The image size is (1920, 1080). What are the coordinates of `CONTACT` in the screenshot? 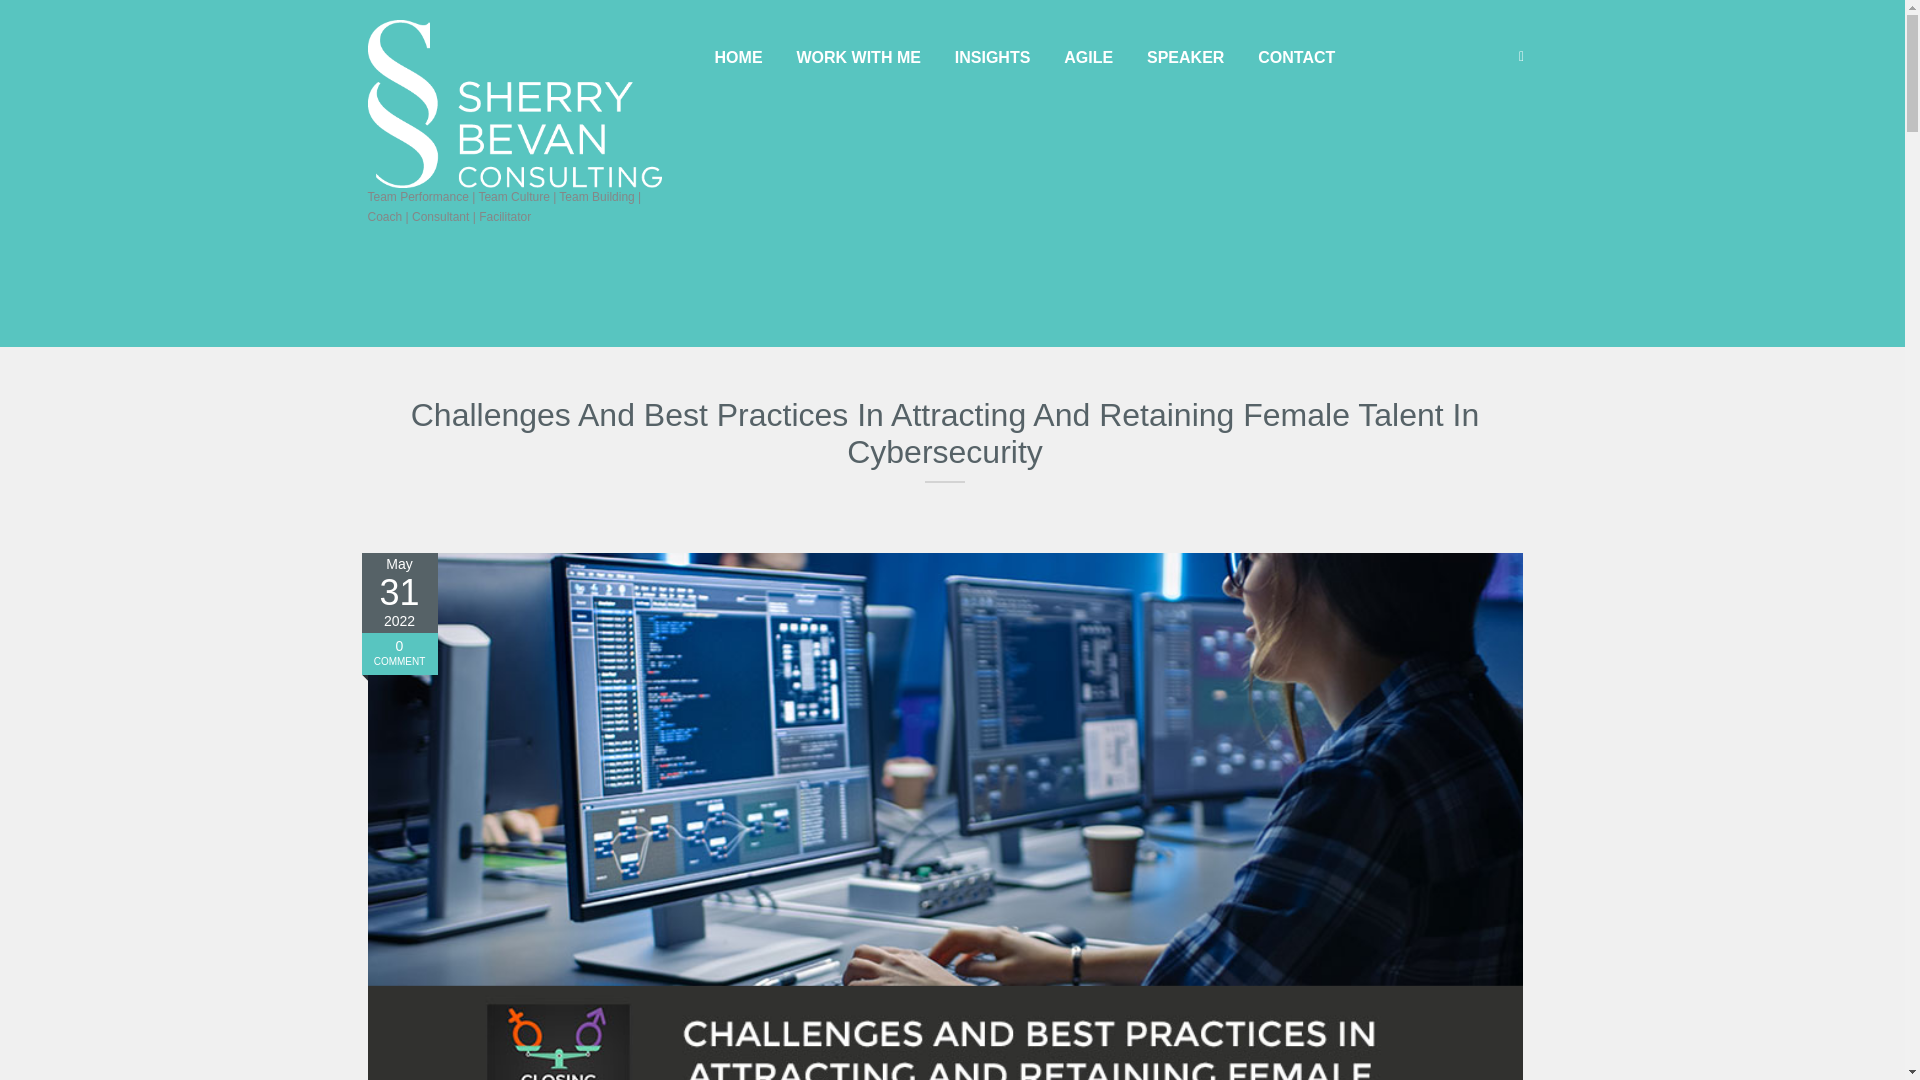 It's located at (1296, 58).